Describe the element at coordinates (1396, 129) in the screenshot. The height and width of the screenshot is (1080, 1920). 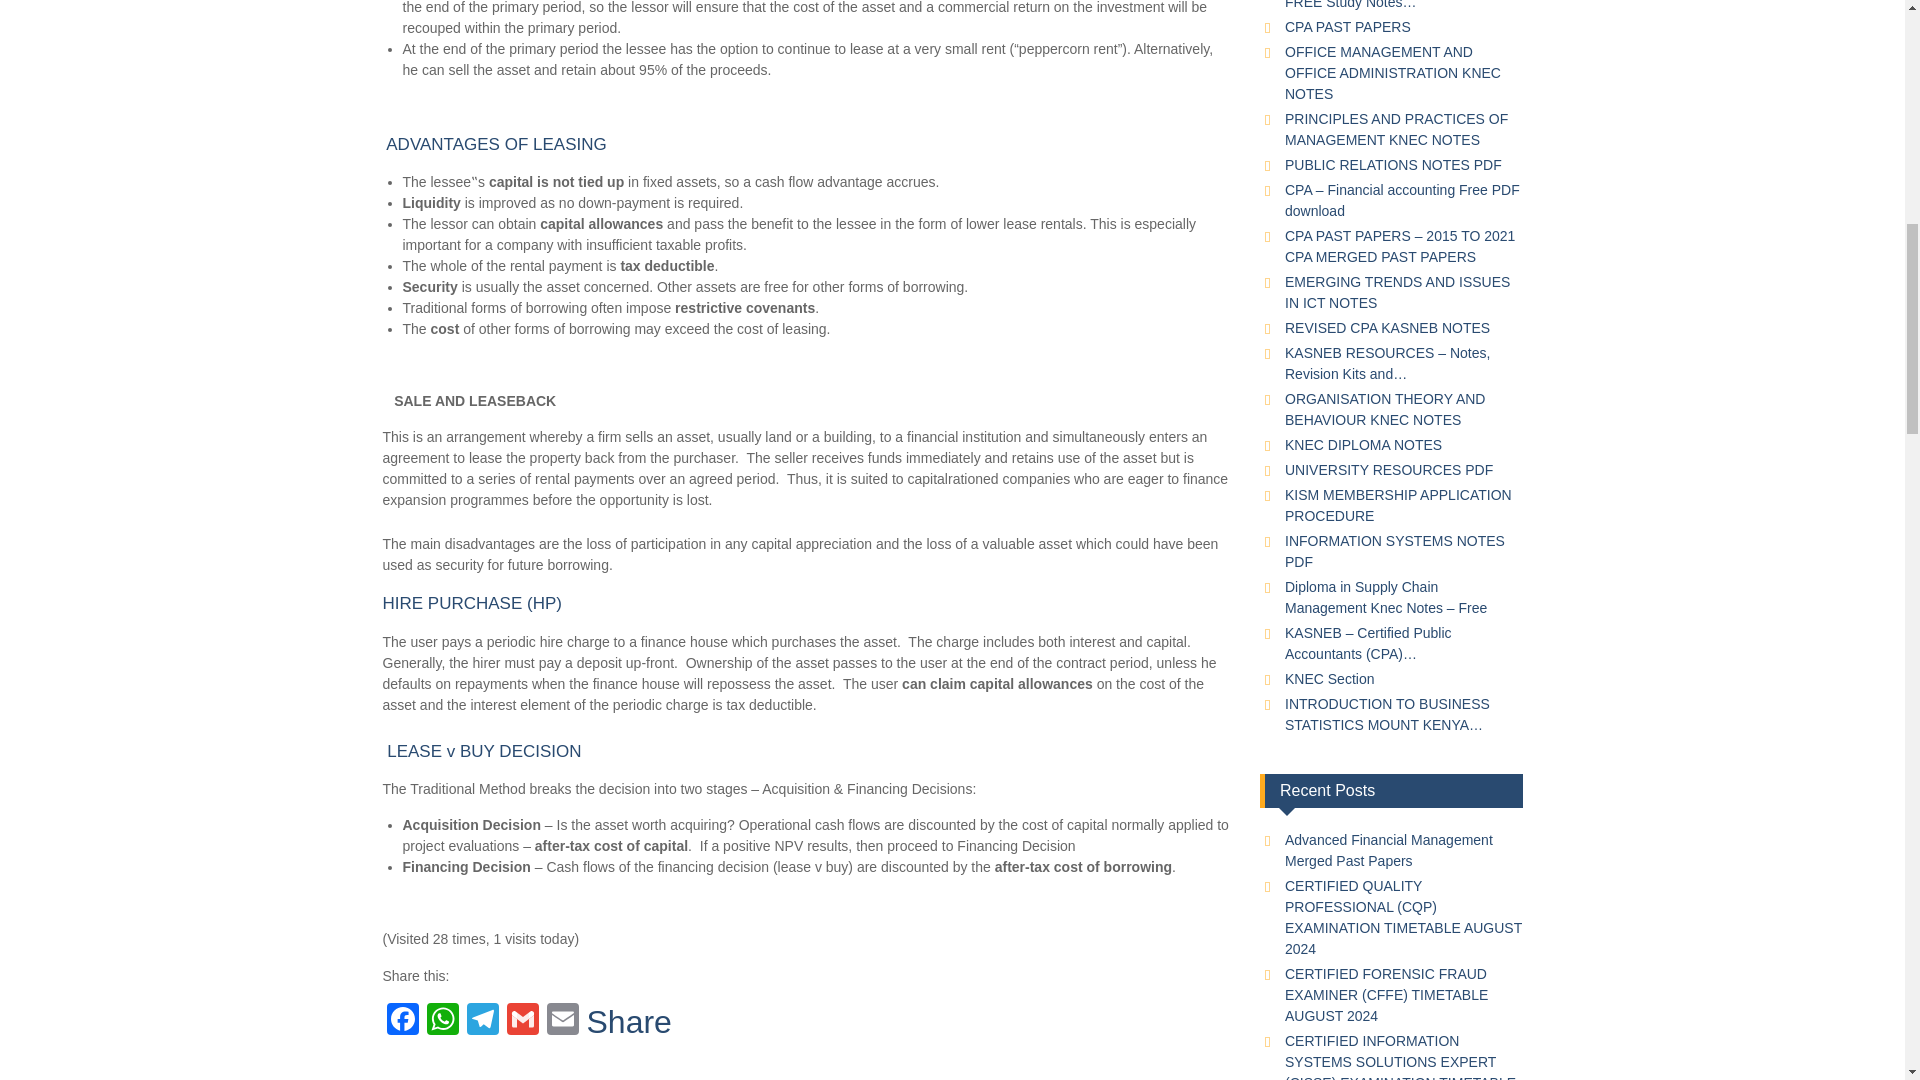
I see `PRINCIPLES AND PRACTICES OF MANAGEMENT KNEC NOTES` at that location.